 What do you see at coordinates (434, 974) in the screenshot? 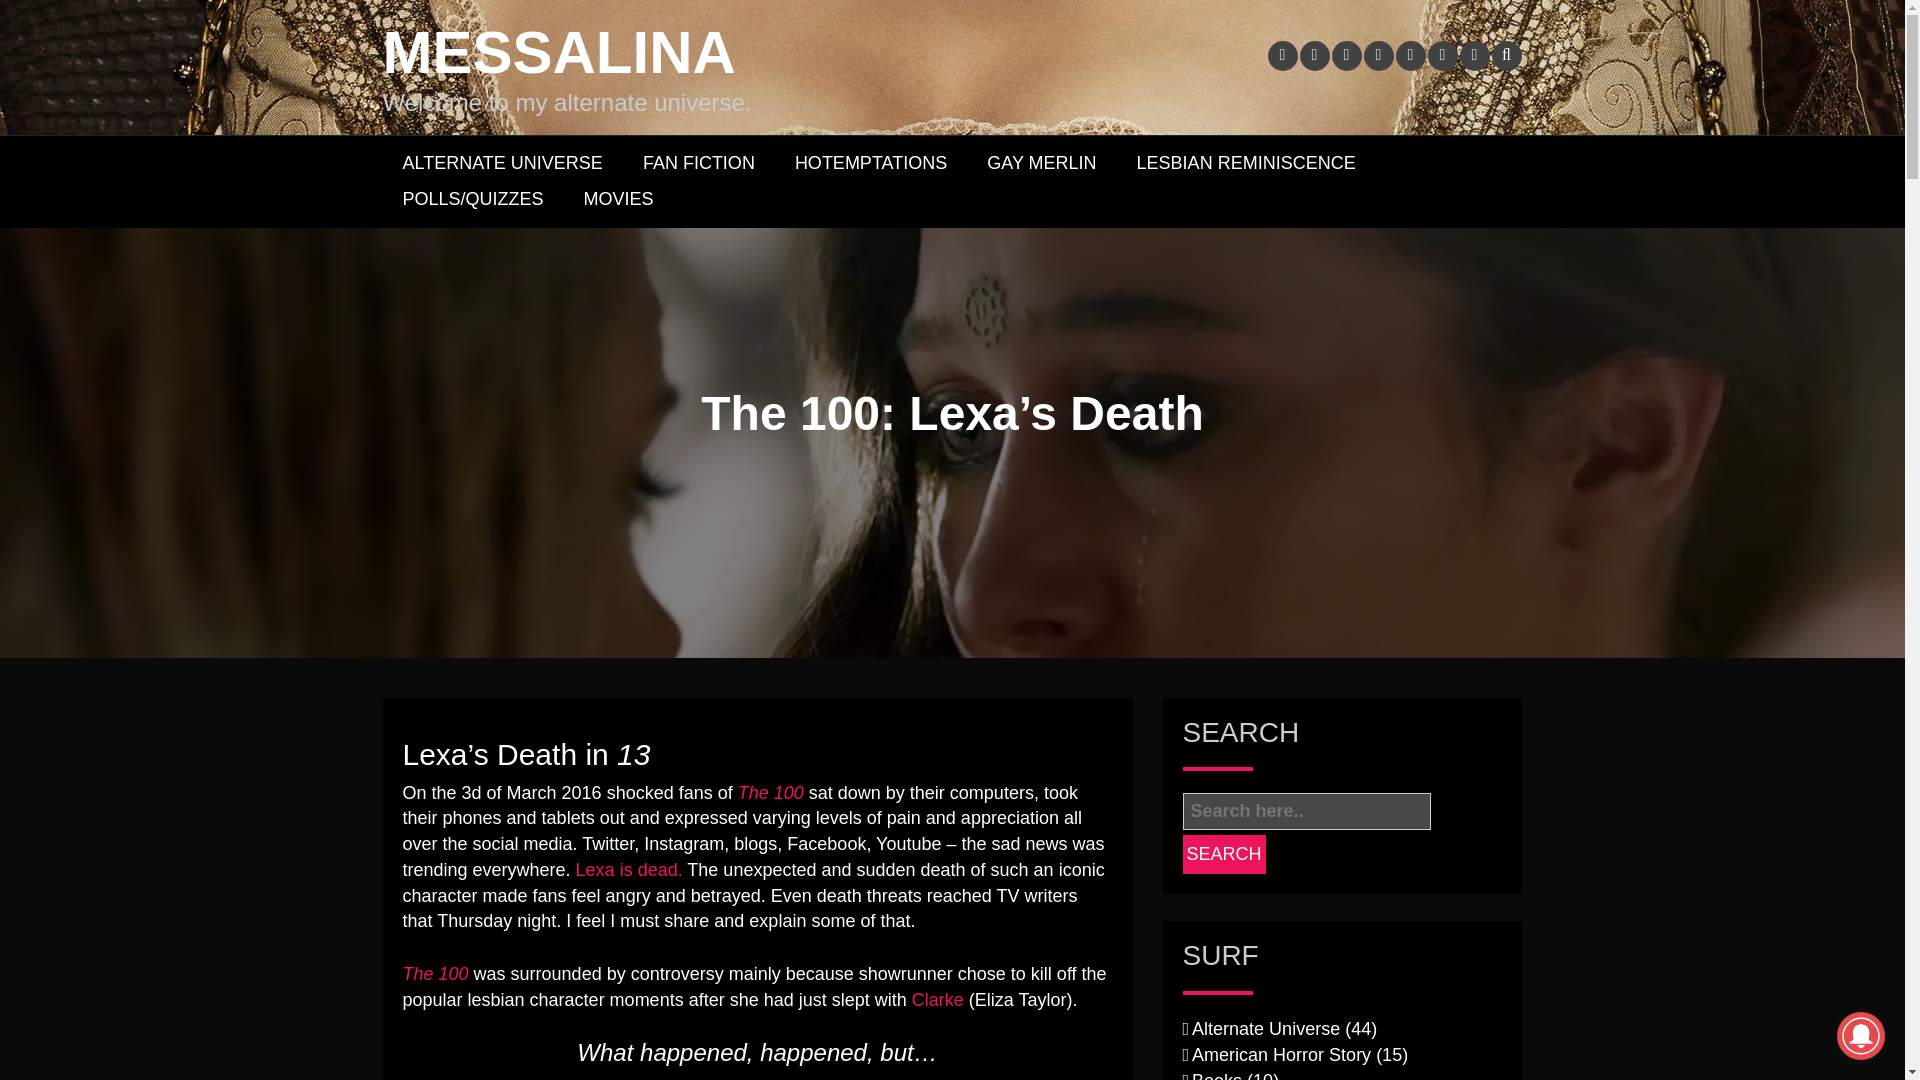
I see `The 100` at bounding box center [434, 974].